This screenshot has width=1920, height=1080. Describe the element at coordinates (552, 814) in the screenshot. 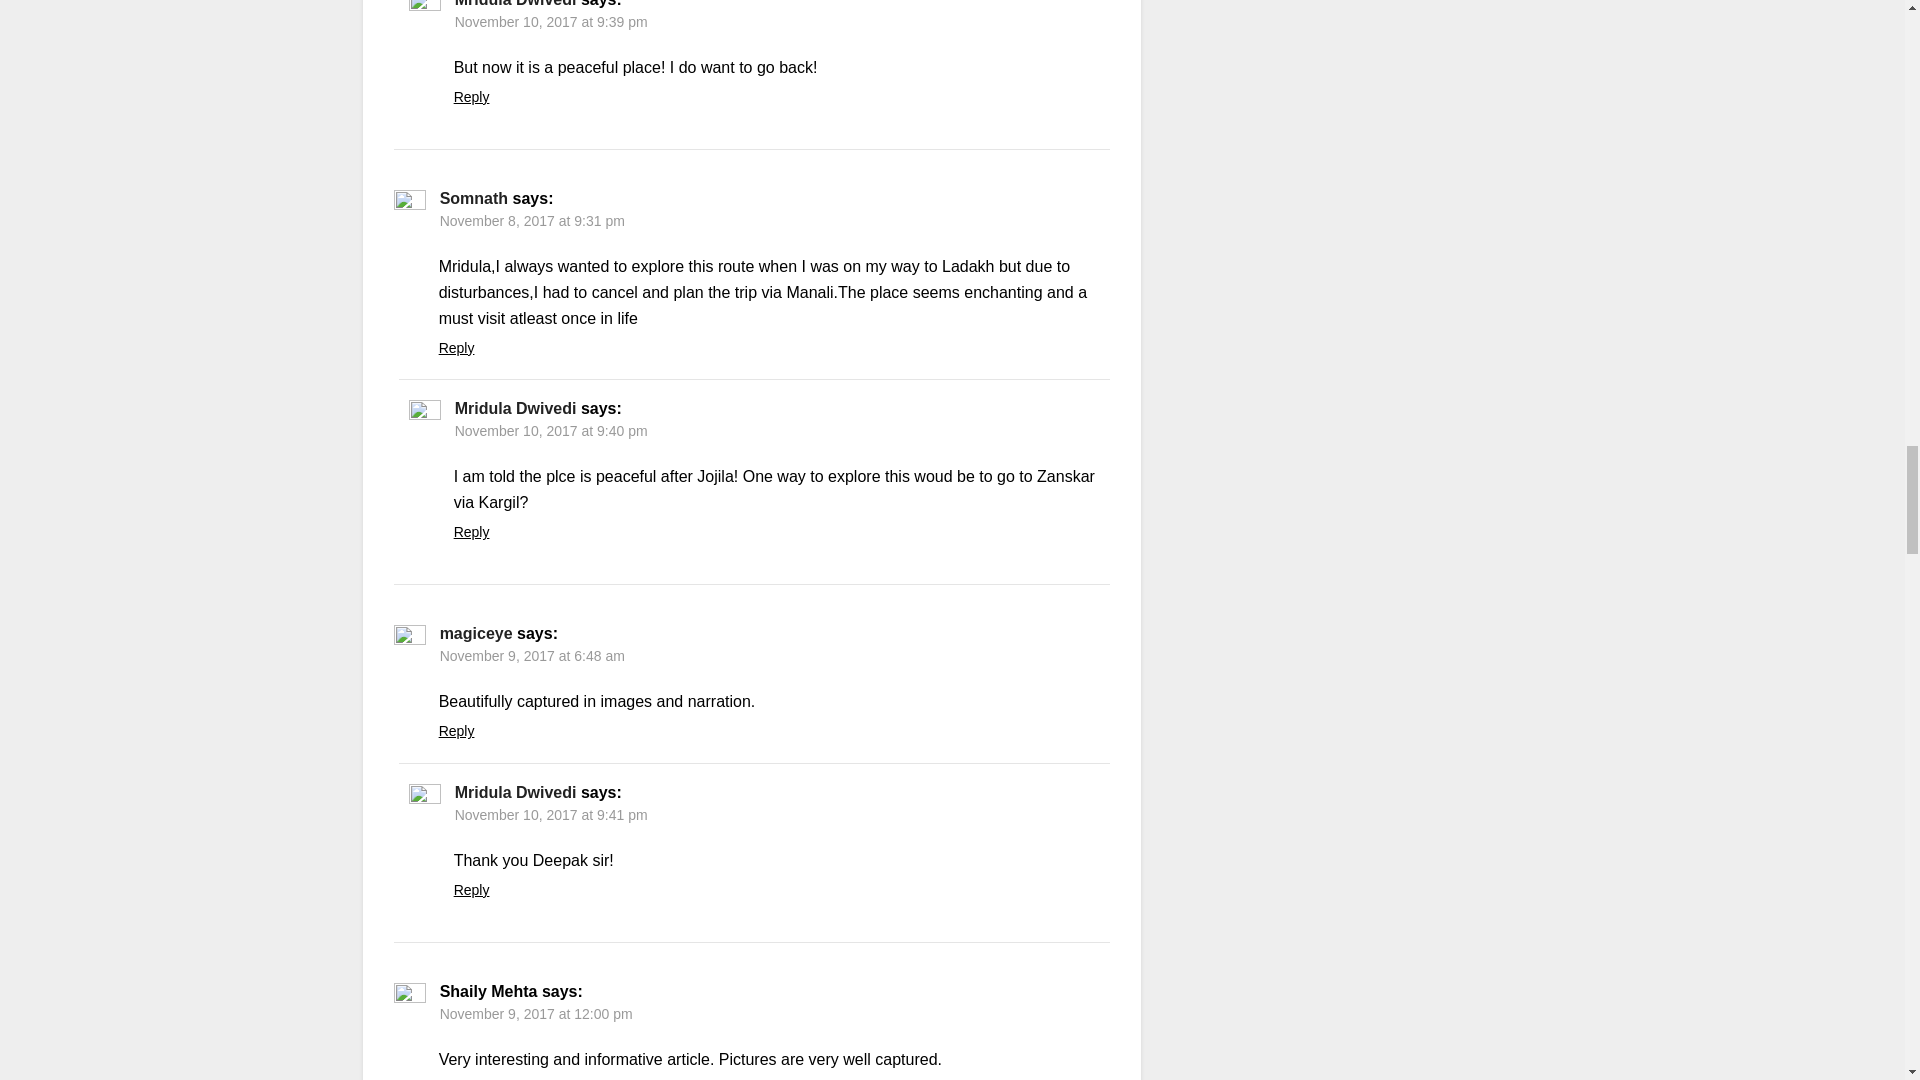

I see `November 10, 2017 at 9:41 pm` at that location.